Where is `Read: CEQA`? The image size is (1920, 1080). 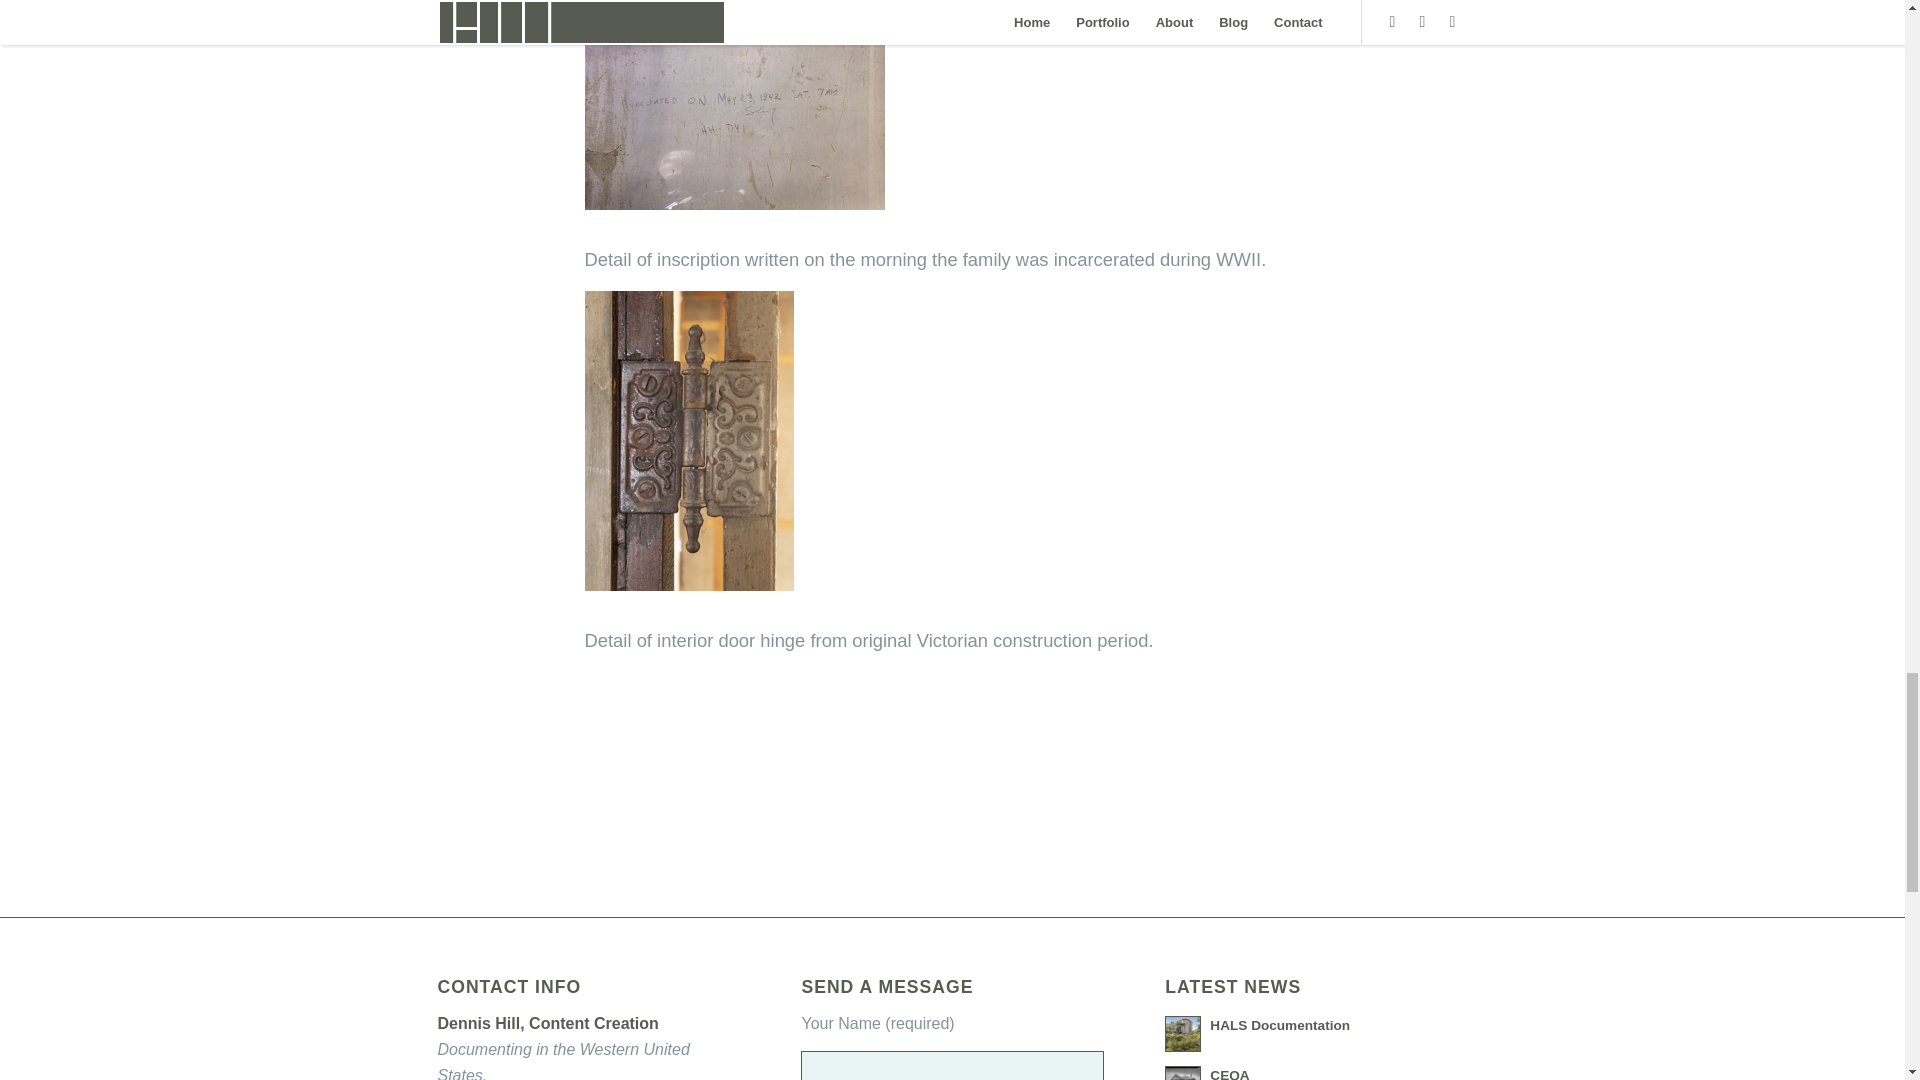
Read: CEQA is located at coordinates (1183, 1072).